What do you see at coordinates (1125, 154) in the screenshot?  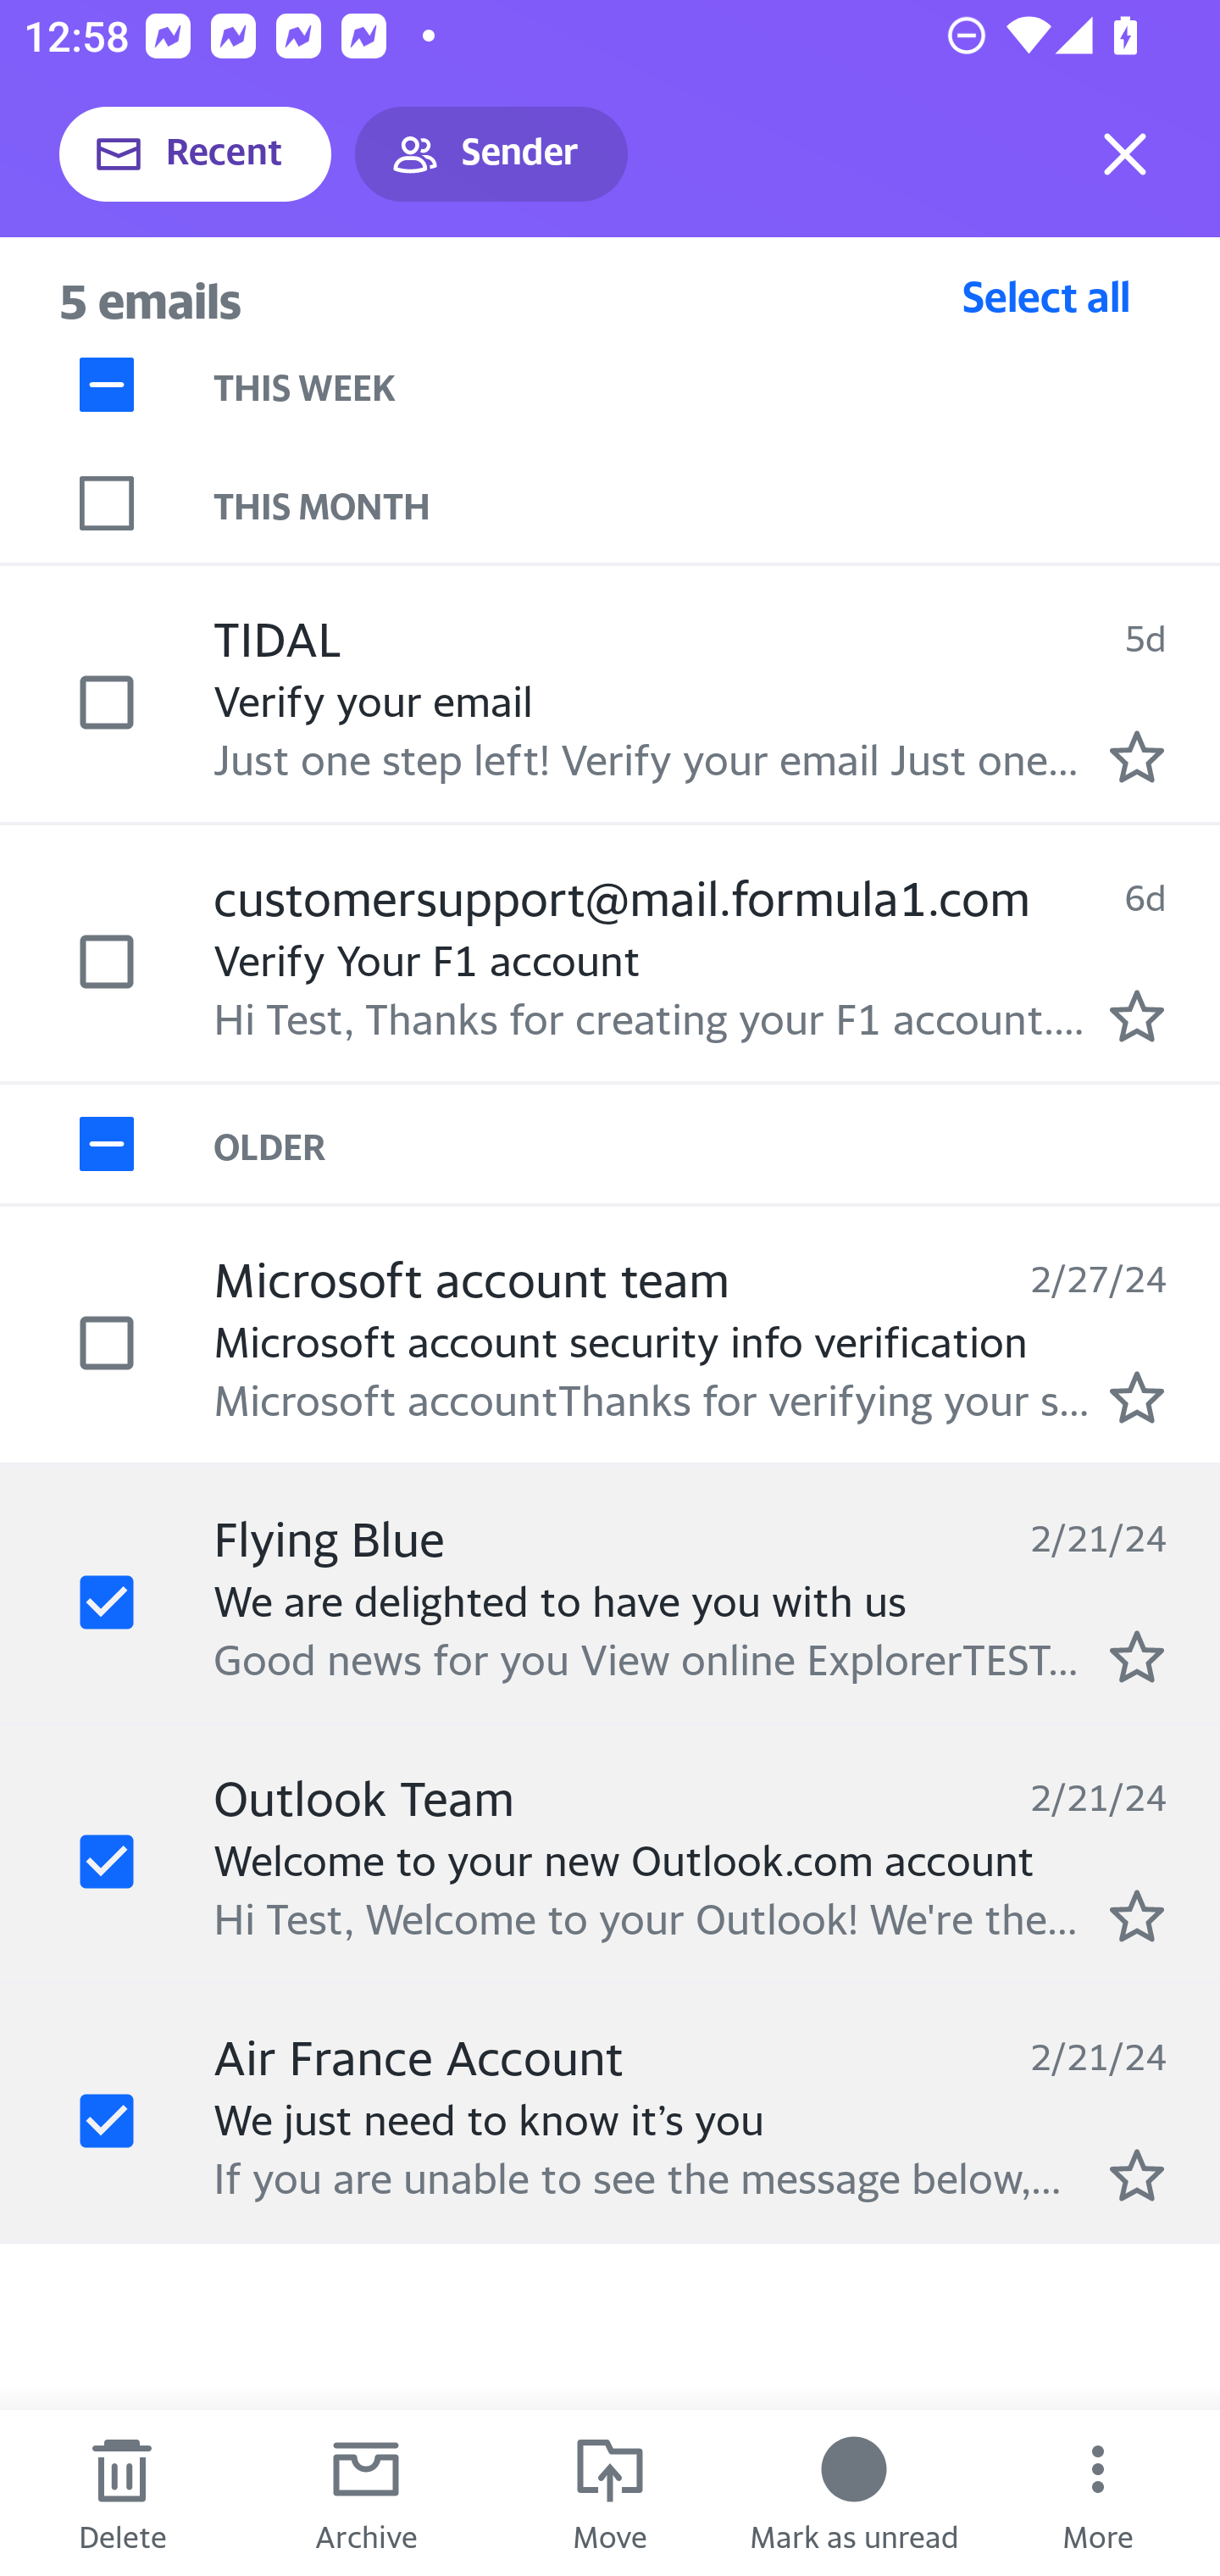 I see `Exit selection mode` at bounding box center [1125, 154].